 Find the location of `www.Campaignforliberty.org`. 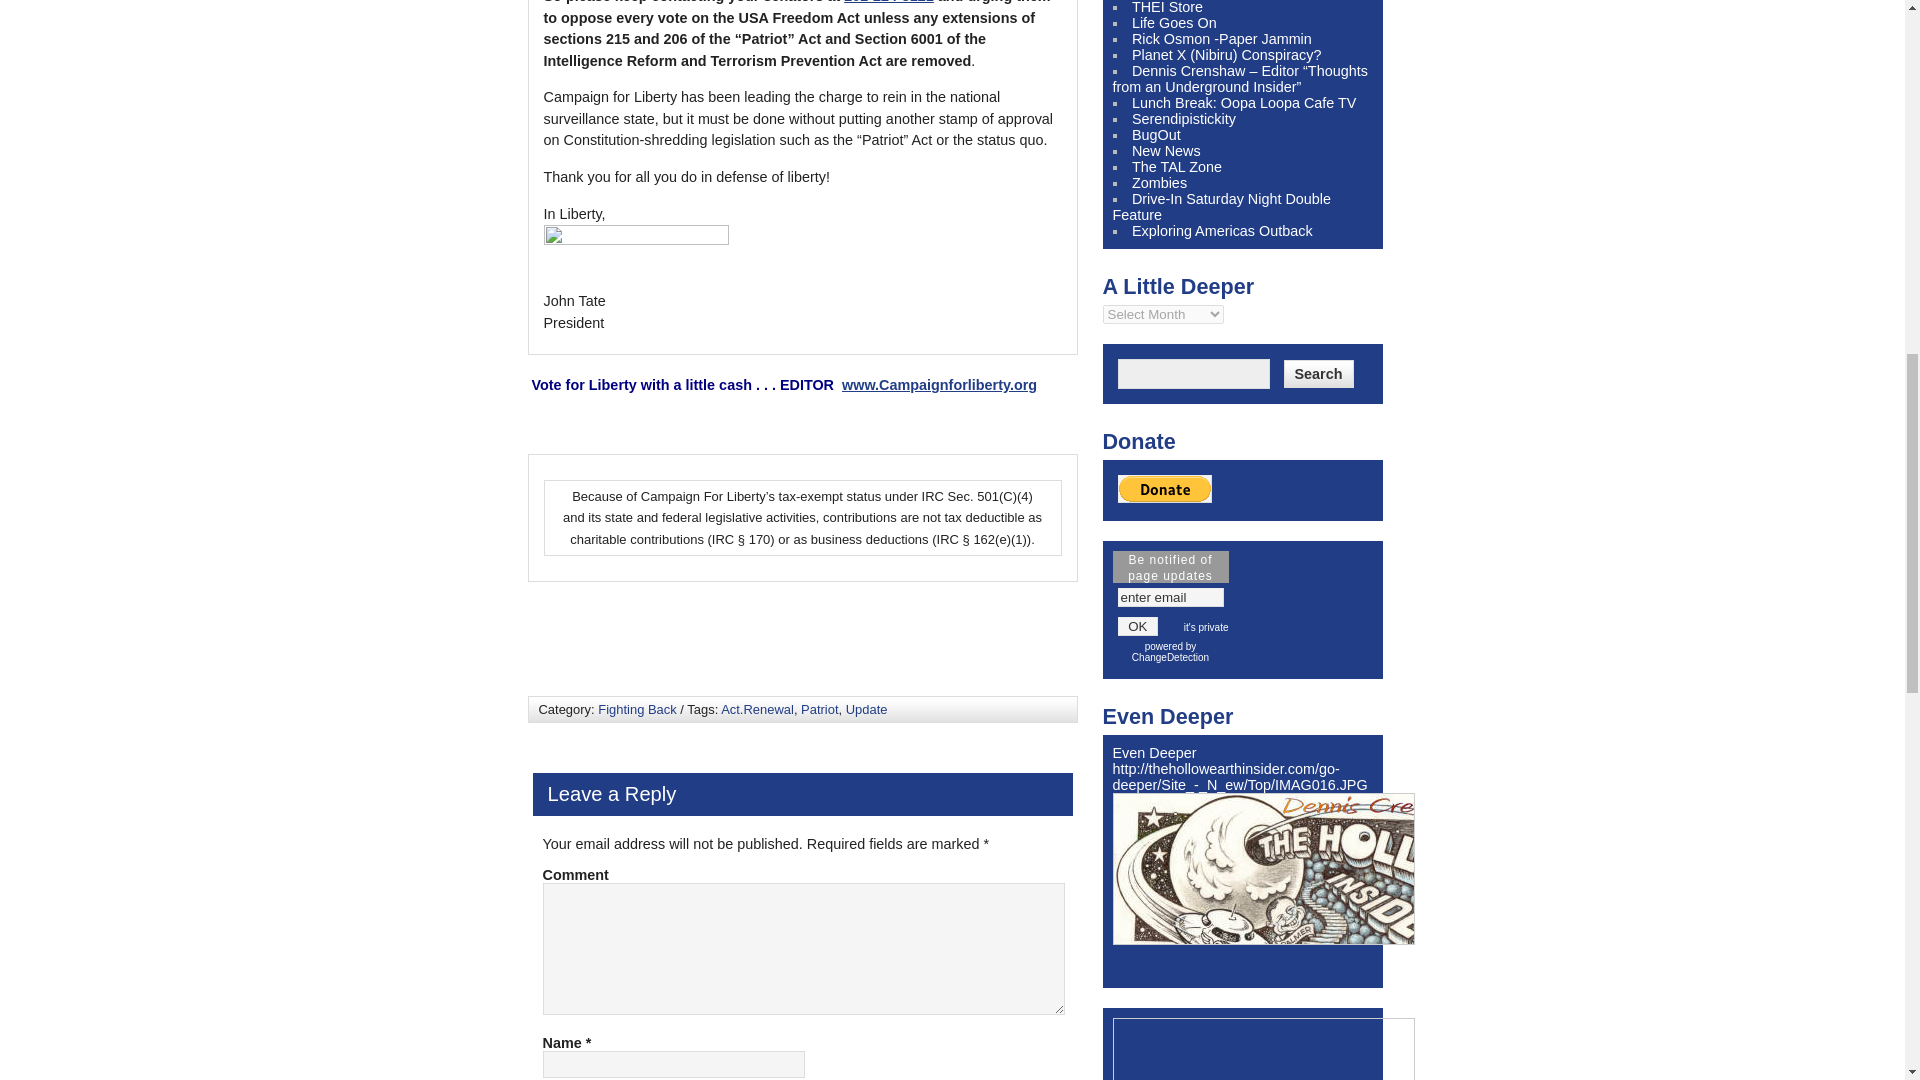

www.Campaignforliberty.org is located at coordinates (939, 384).